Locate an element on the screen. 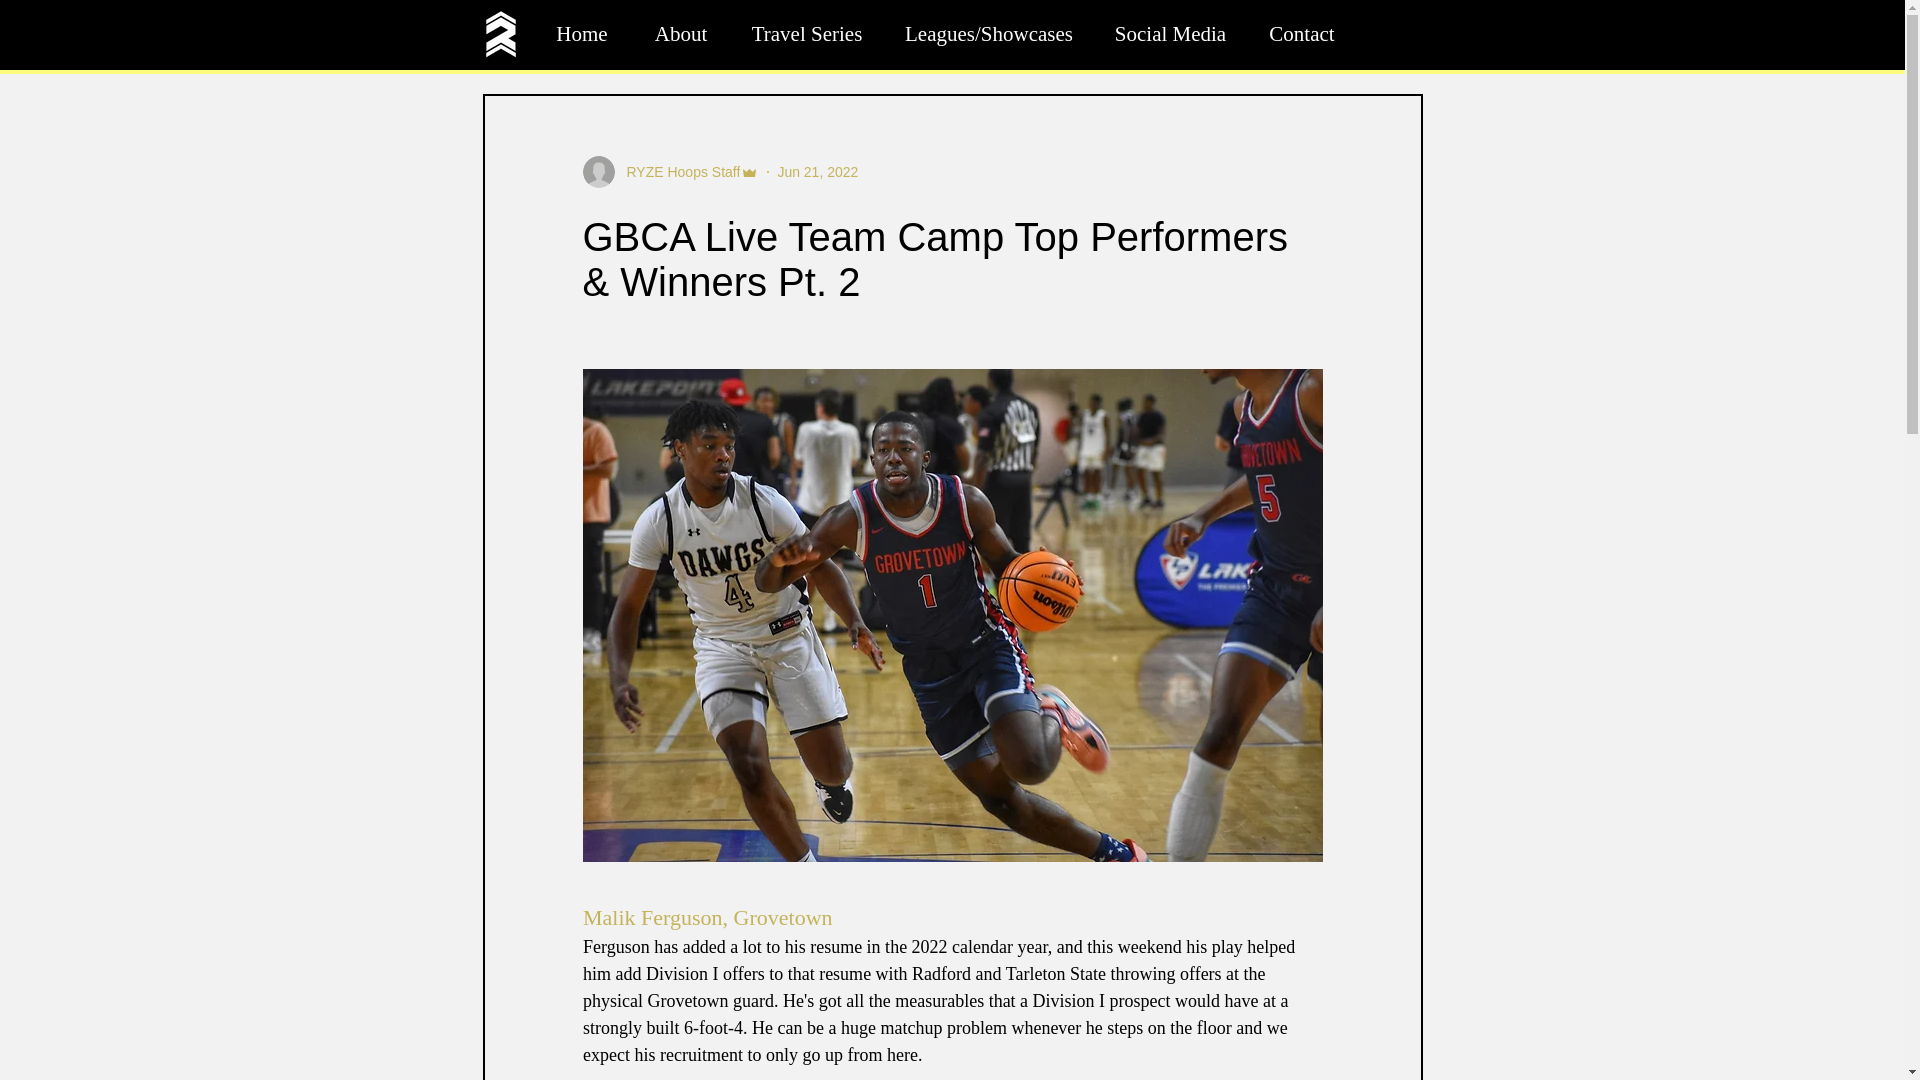 This screenshot has height=1080, width=1920. RYZE Hoops Staff is located at coordinates (670, 171).